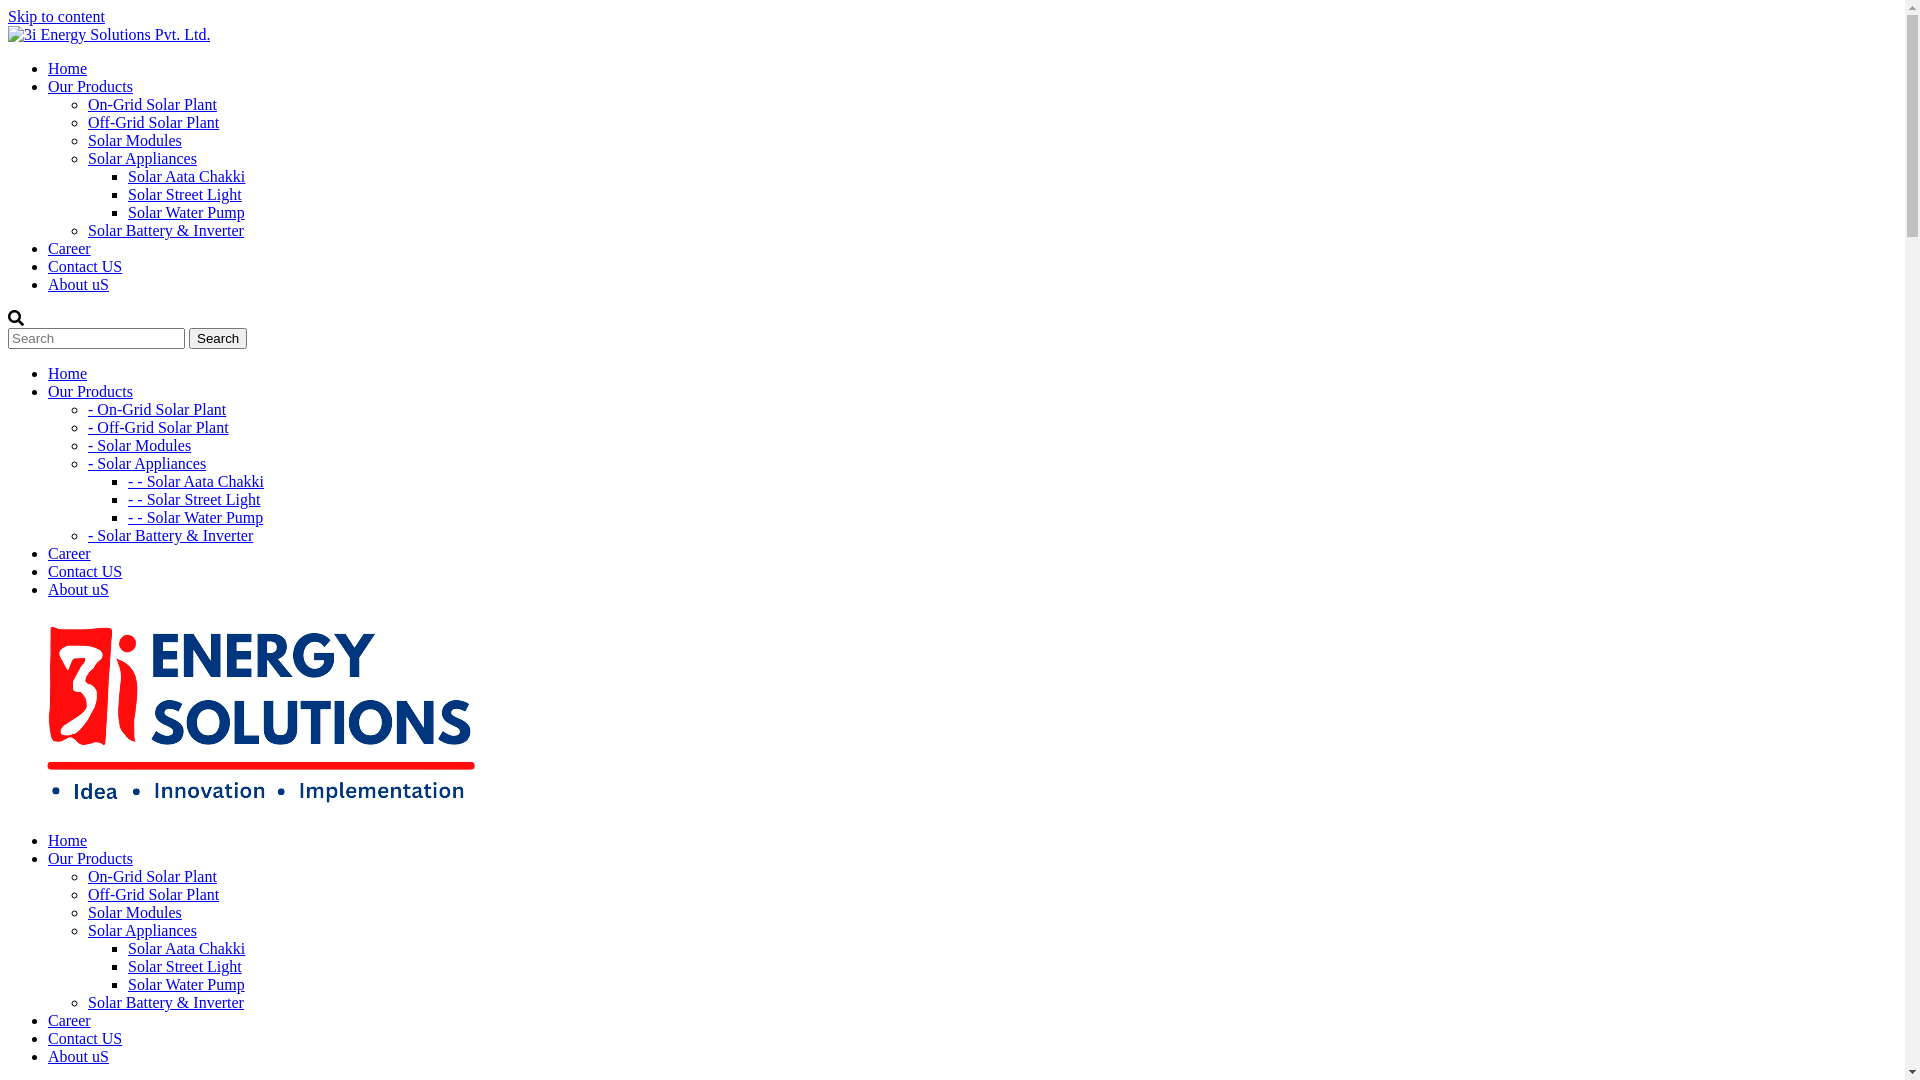  What do you see at coordinates (152, 104) in the screenshot?
I see `On-Grid Solar Plant` at bounding box center [152, 104].